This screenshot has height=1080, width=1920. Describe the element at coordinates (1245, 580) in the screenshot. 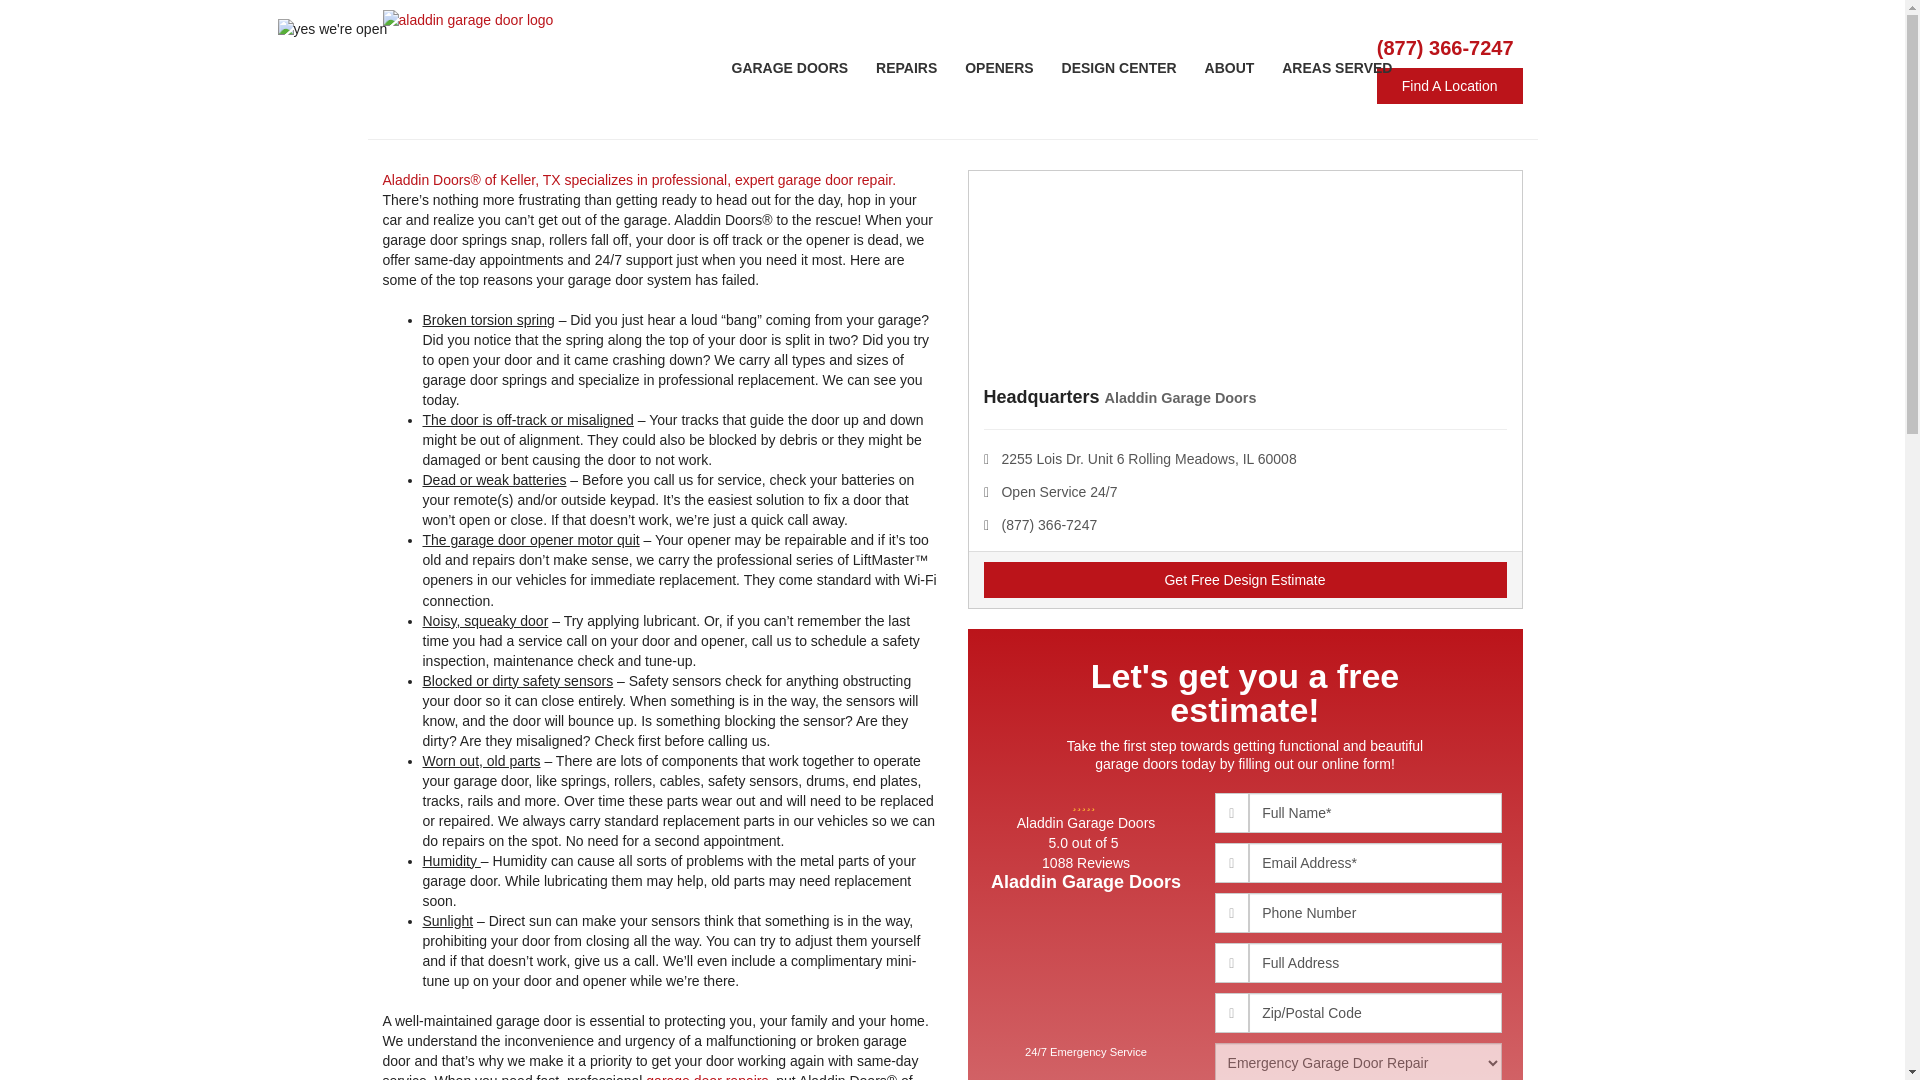

I see `Get Free Design Estimate` at that location.